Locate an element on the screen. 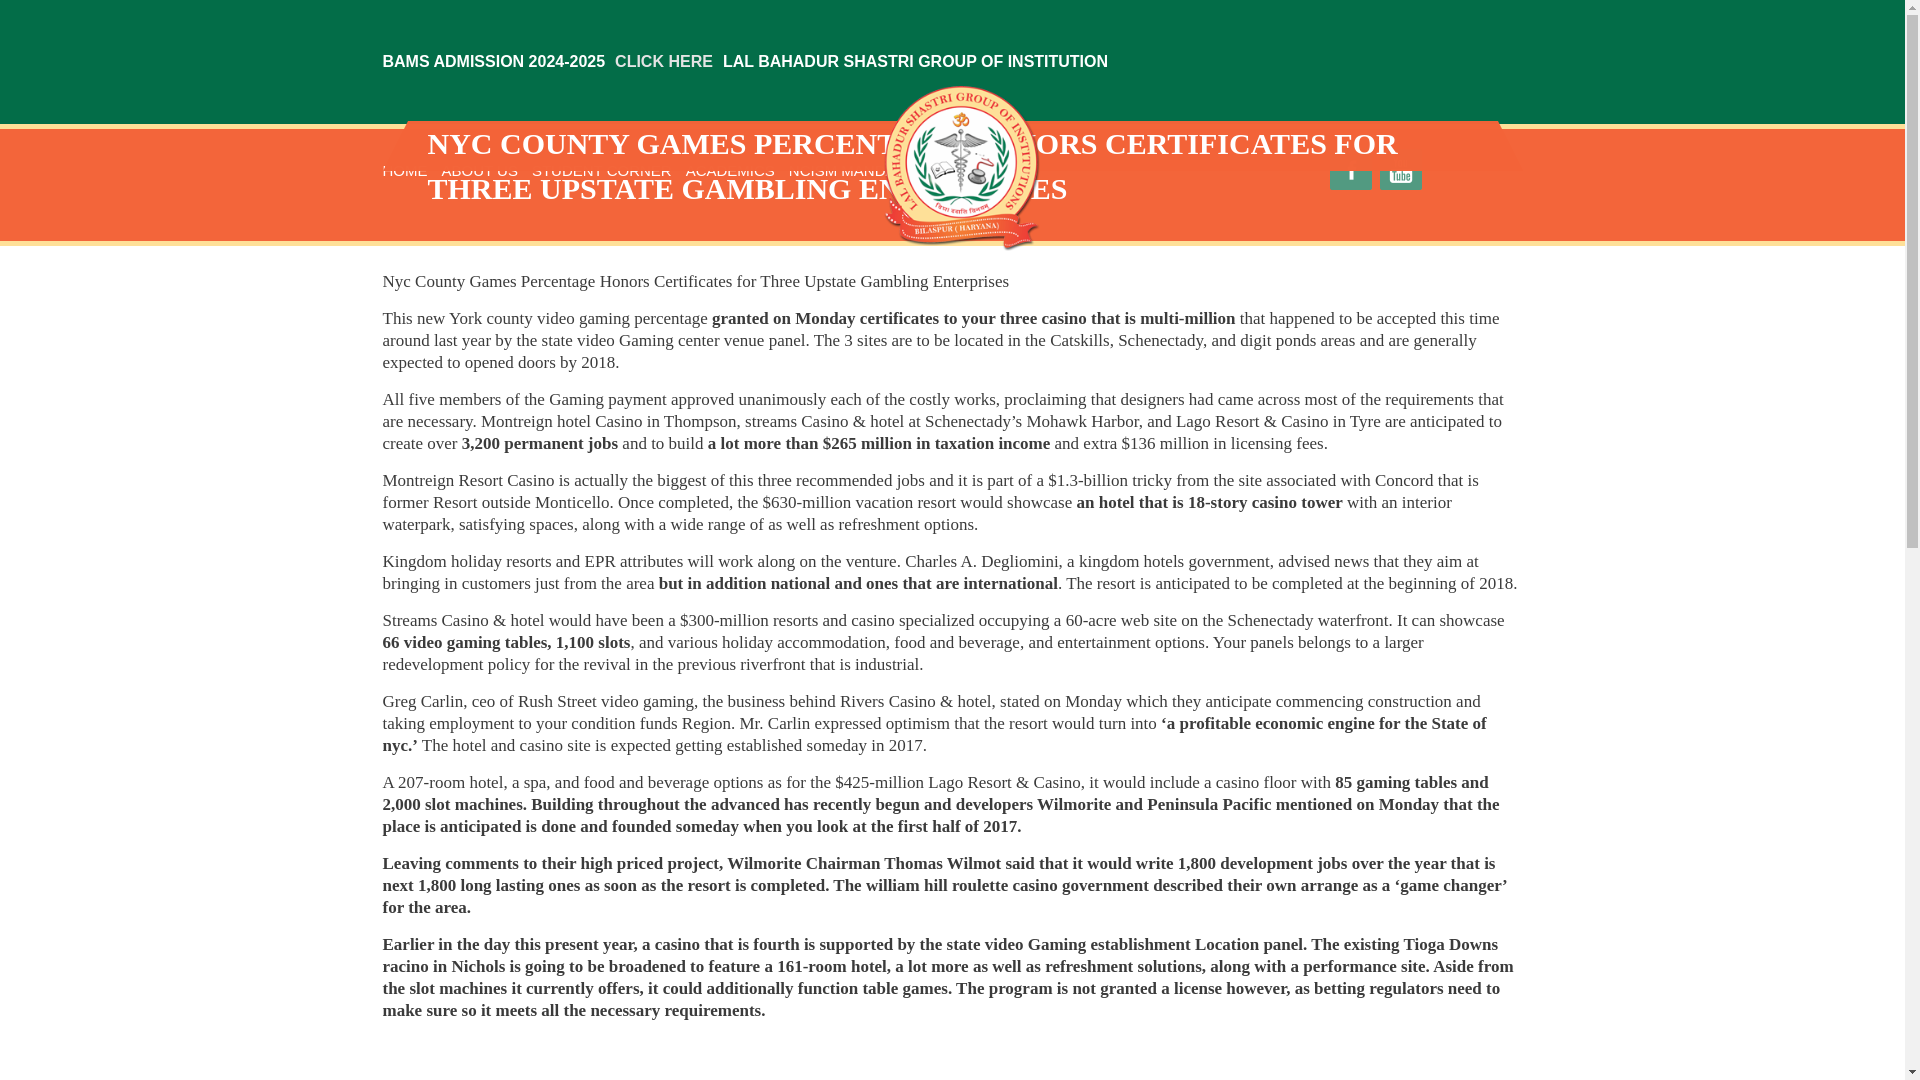 This screenshot has width=1920, height=1080. NCISM MANDATES is located at coordinates (856, 170).